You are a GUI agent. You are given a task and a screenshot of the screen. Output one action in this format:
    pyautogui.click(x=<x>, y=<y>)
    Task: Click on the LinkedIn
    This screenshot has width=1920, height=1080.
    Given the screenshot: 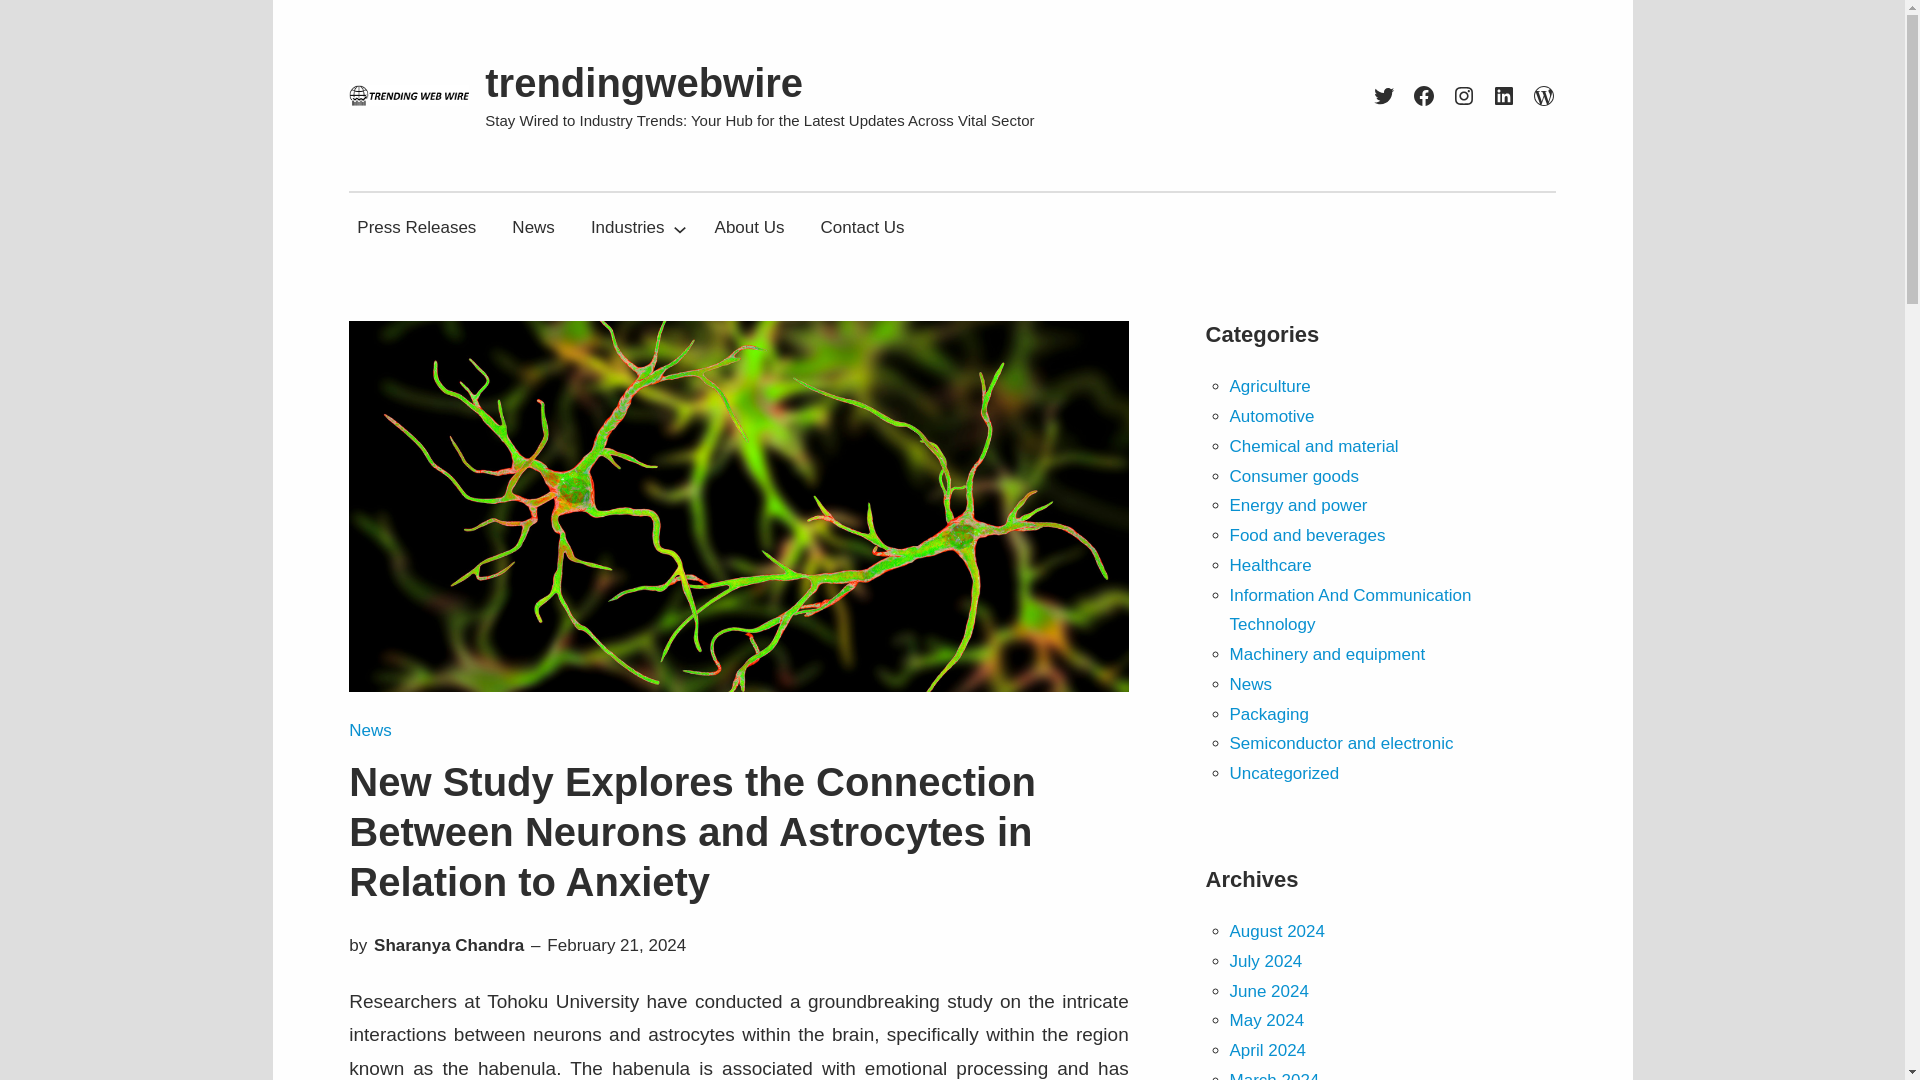 What is the action you would take?
    pyautogui.click(x=1504, y=96)
    